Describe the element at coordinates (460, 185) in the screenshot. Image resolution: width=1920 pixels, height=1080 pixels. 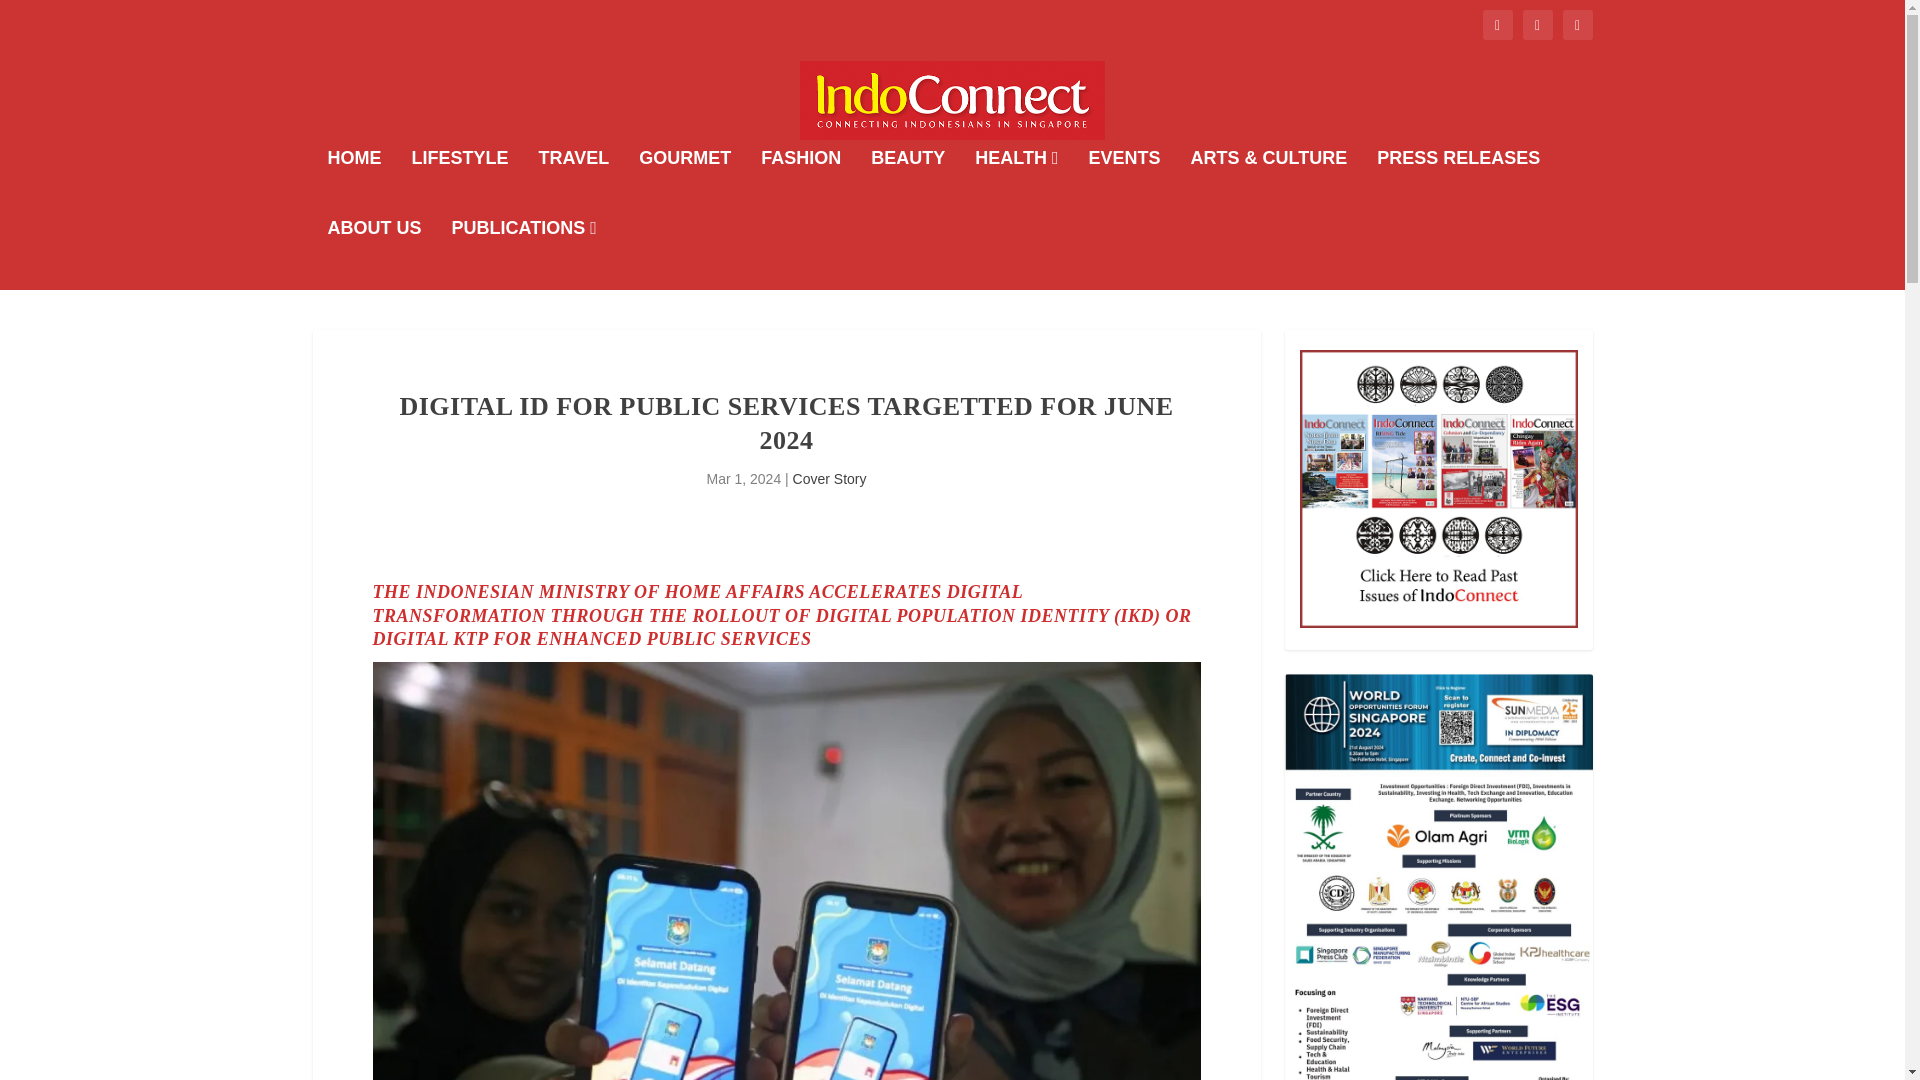
I see `LIFESTYLE` at that location.